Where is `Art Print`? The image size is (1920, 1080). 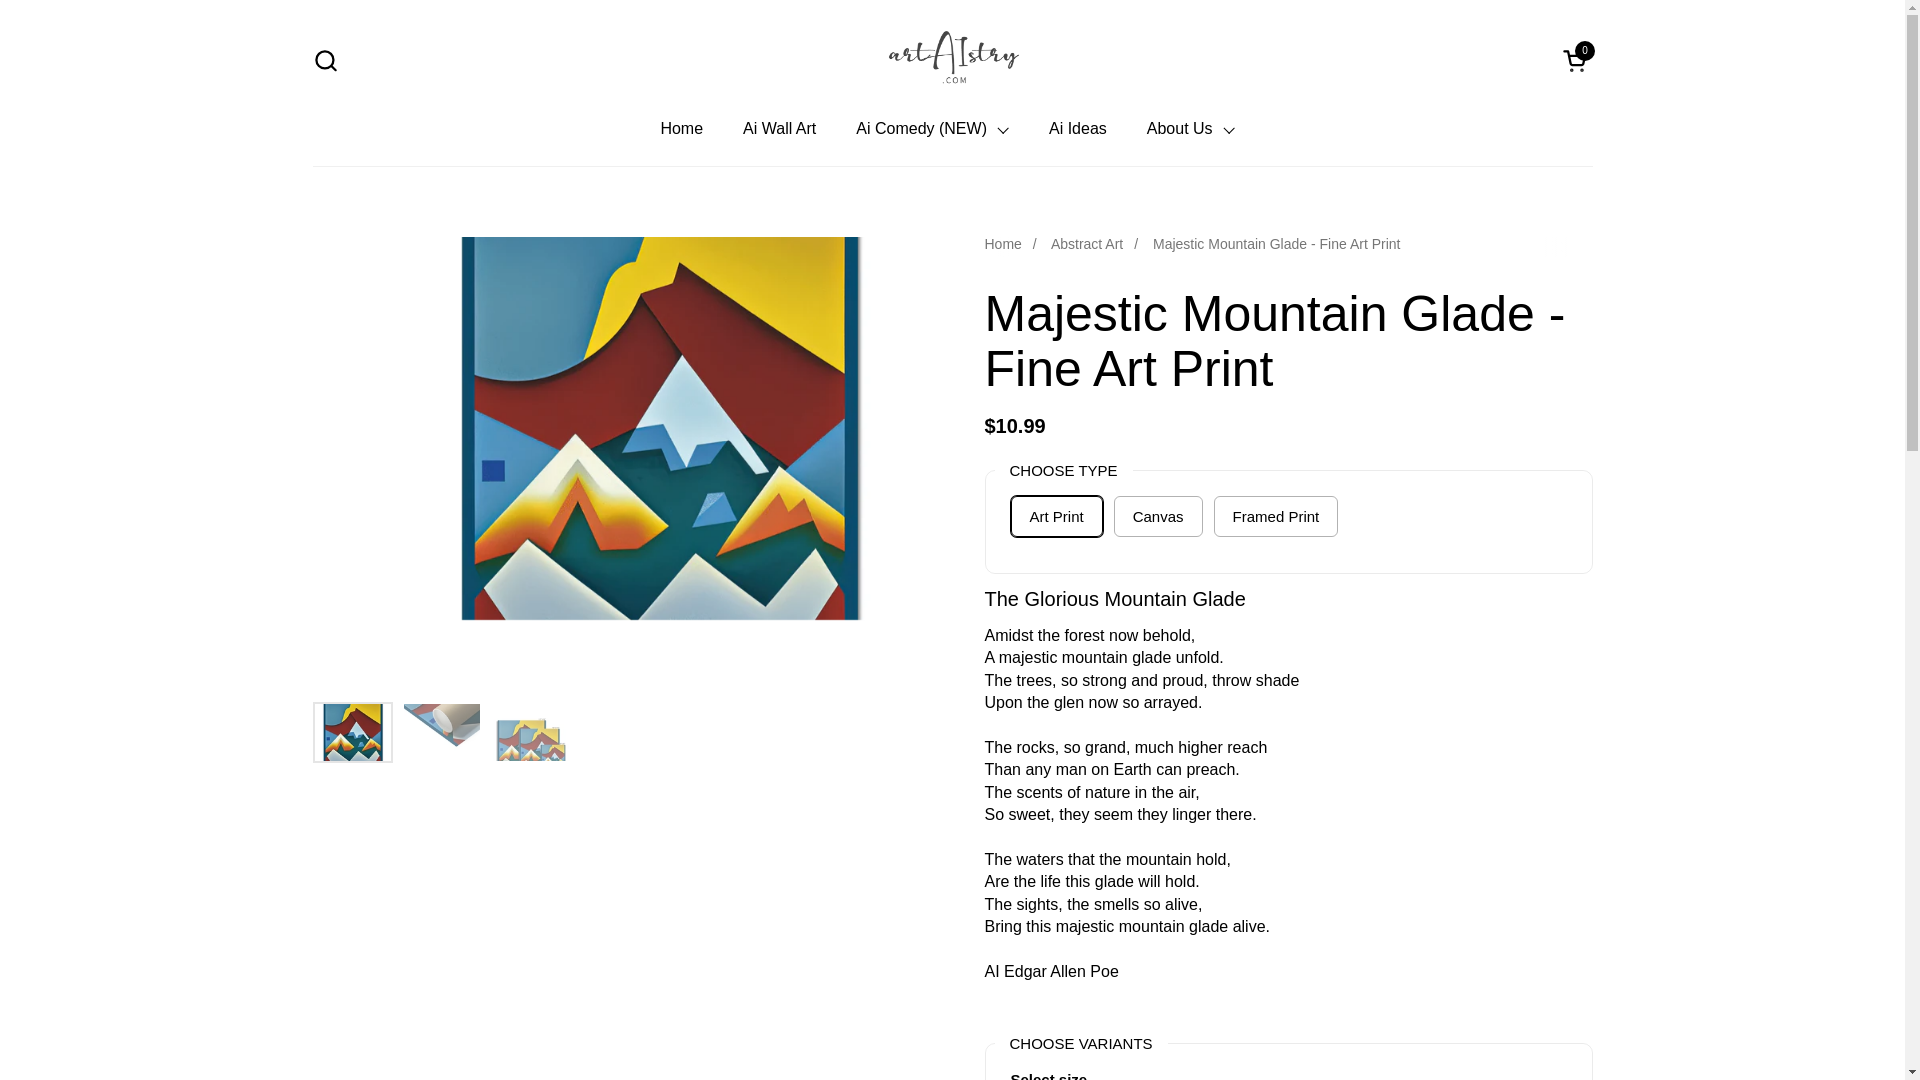
Art Print is located at coordinates (1056, 516).